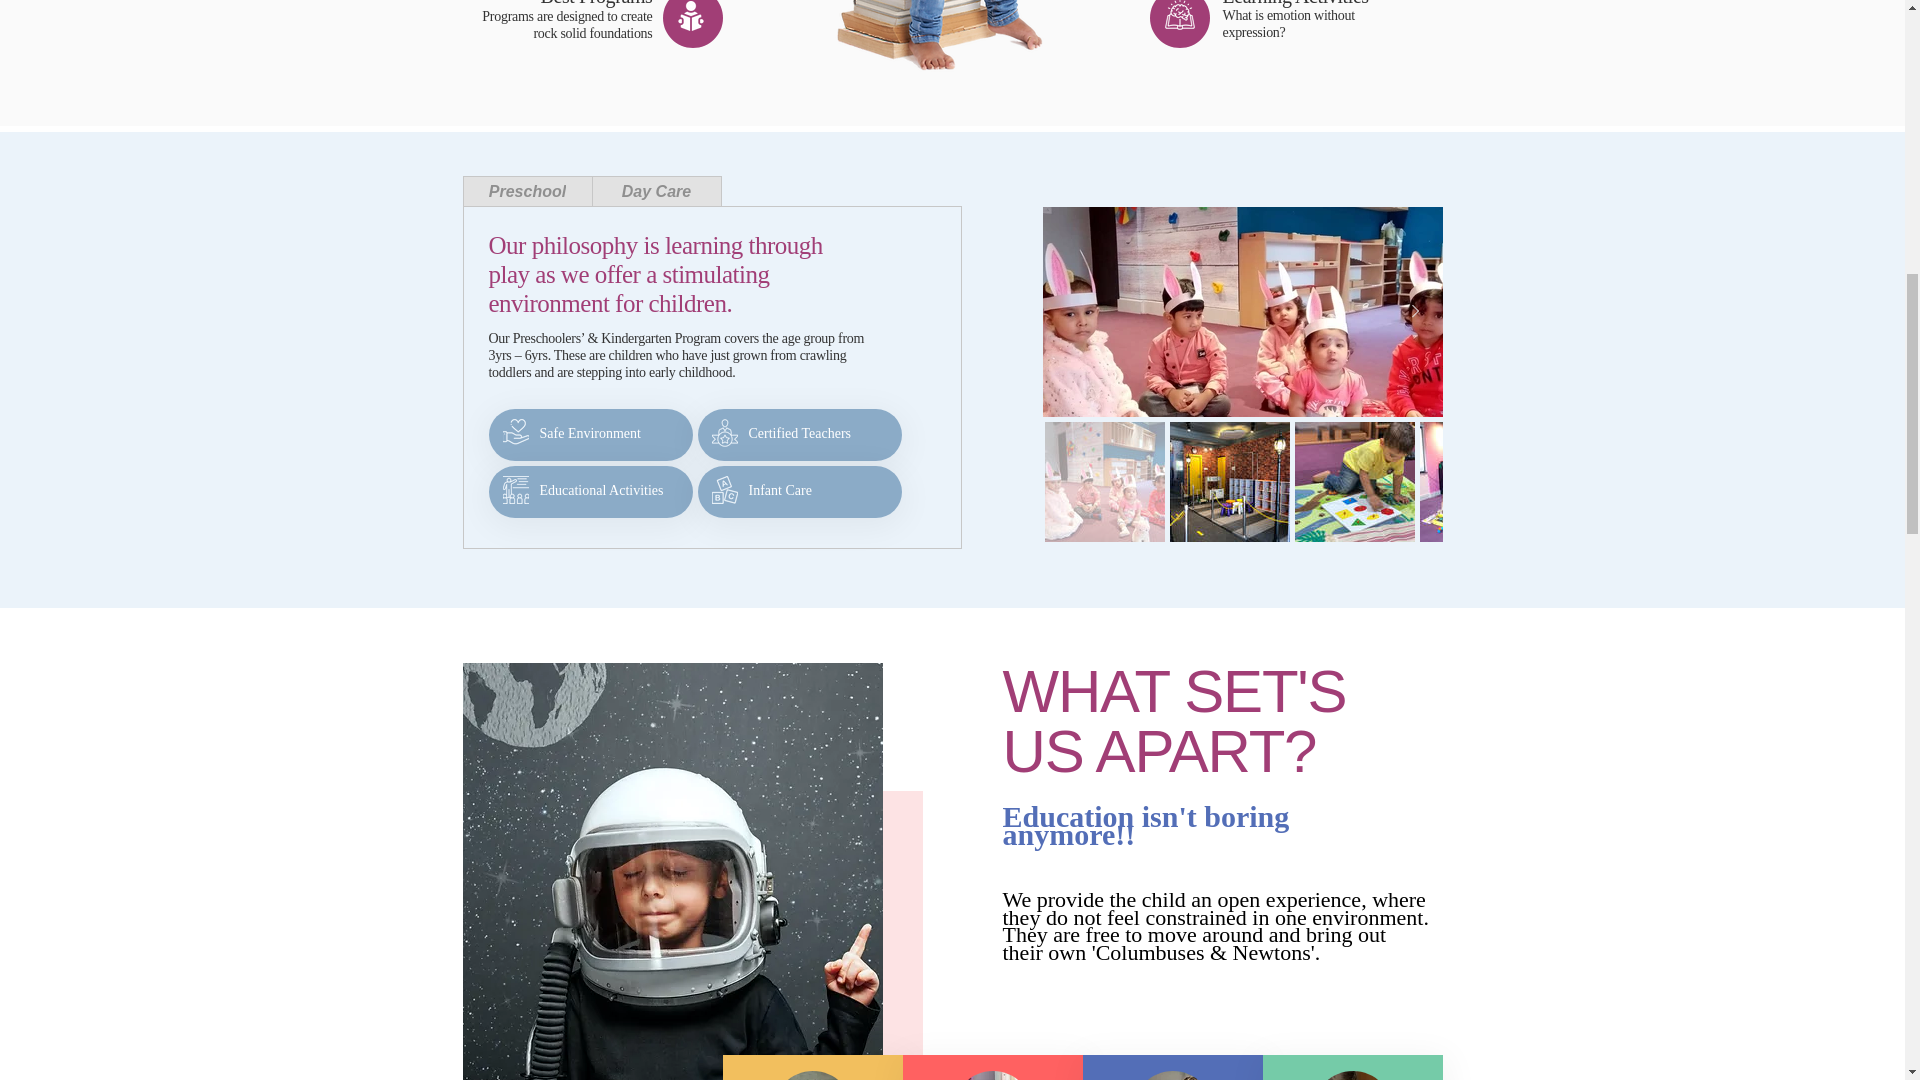 This screenshot has width=1920, height=1080. I want to click on book.png, so click(1178, 15).